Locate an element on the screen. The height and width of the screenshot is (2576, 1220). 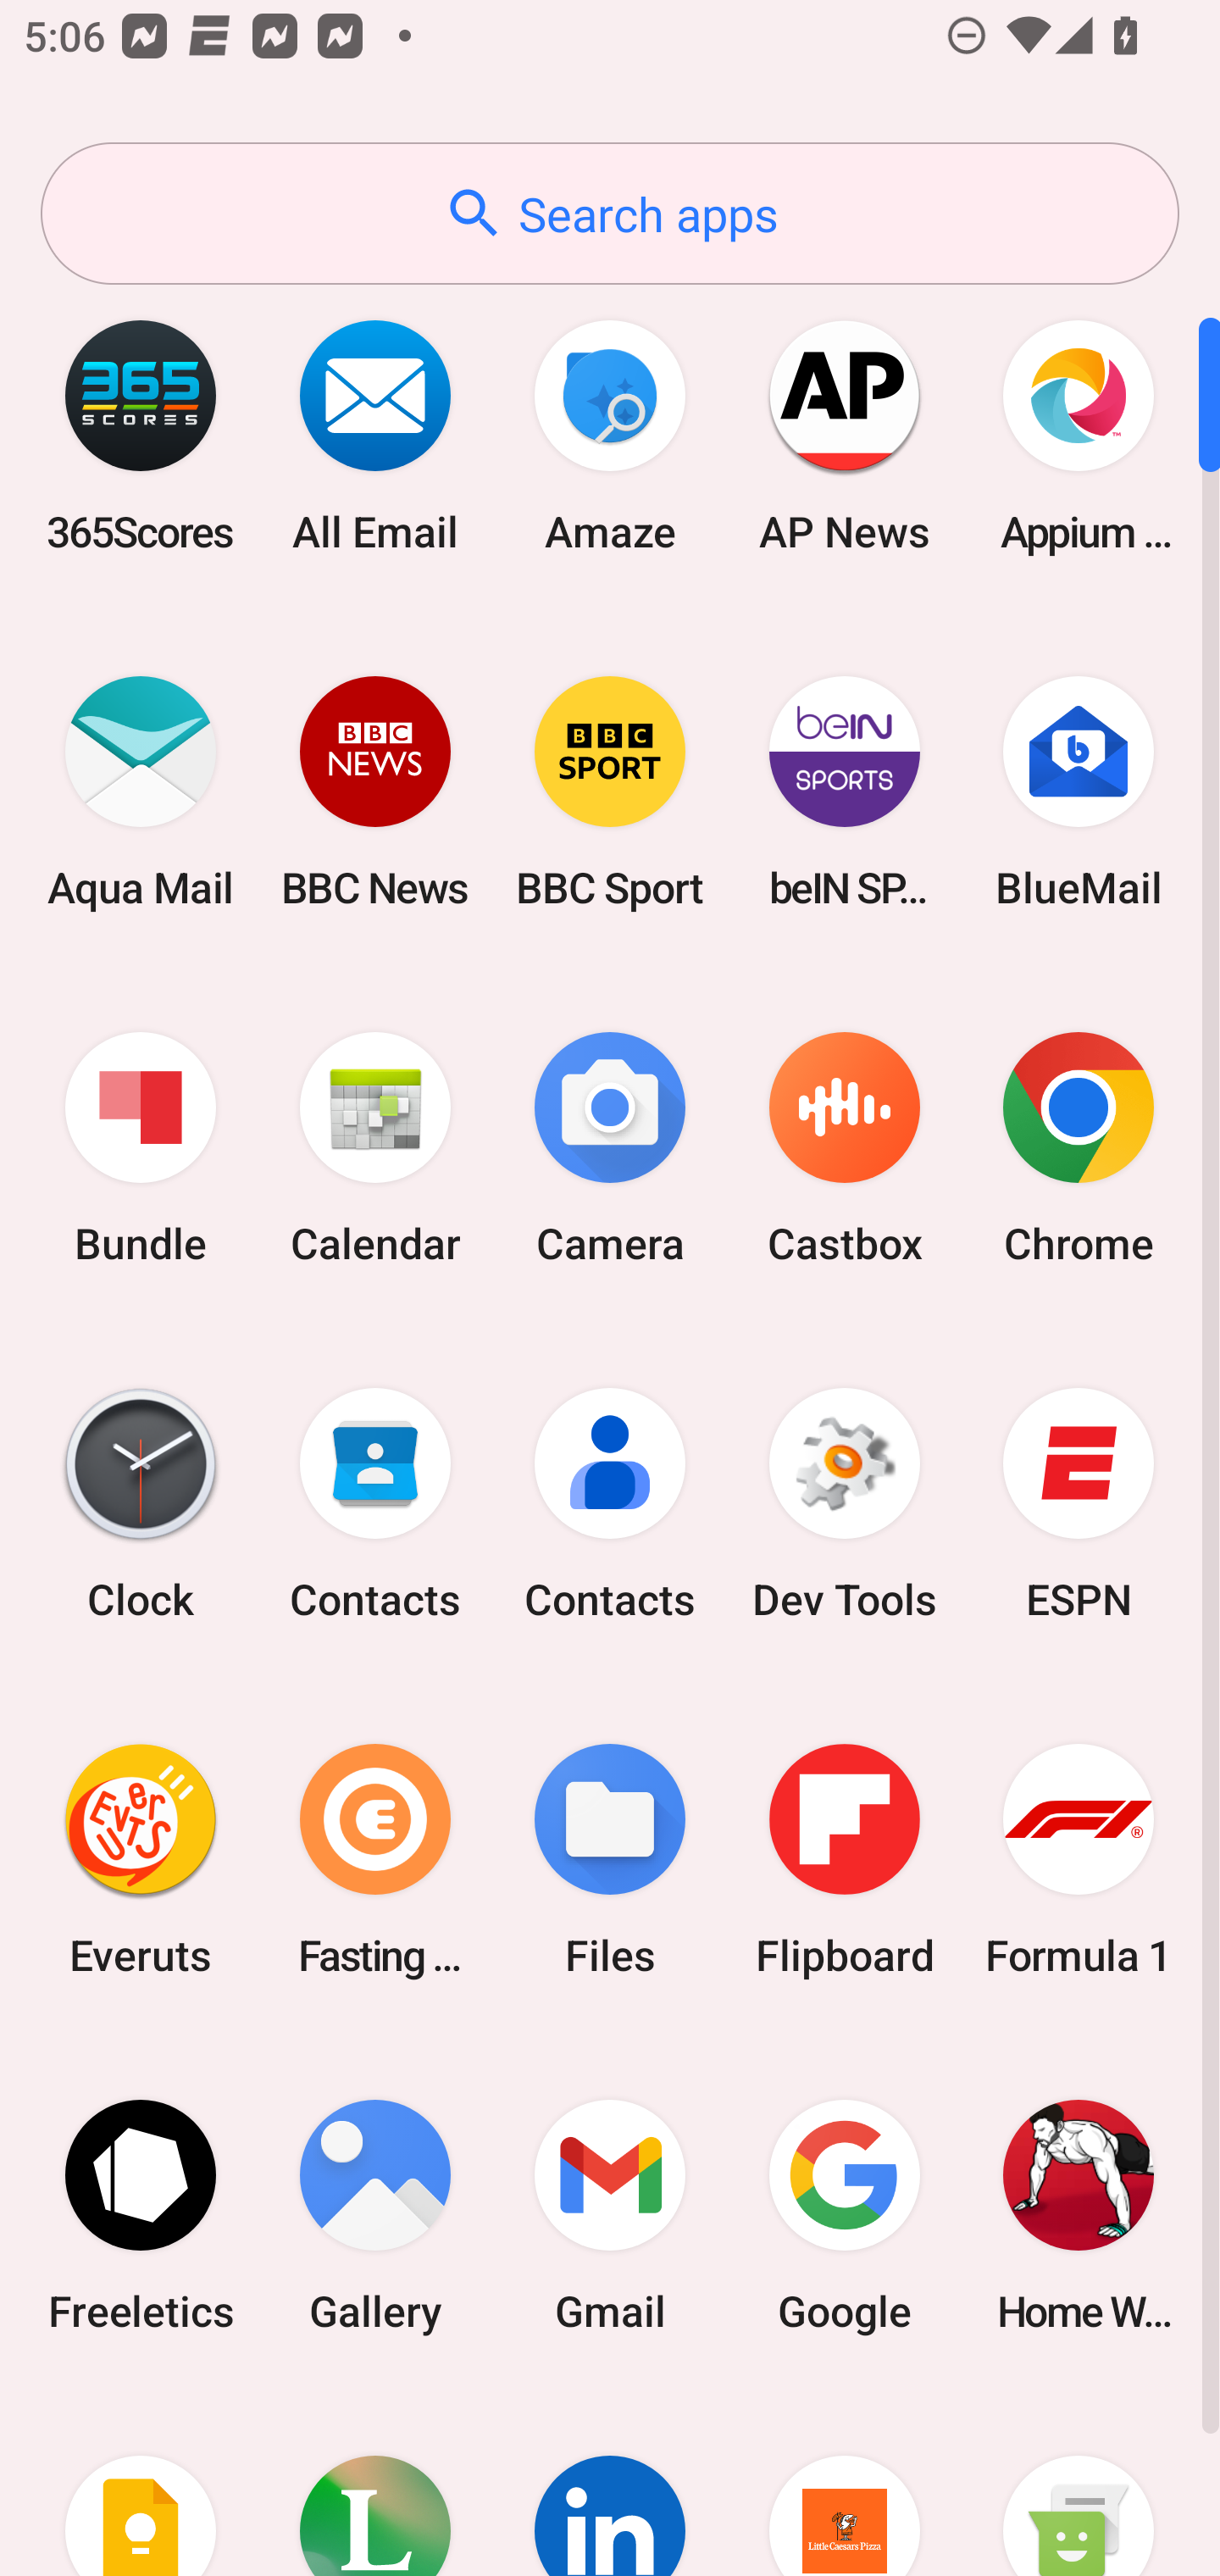
BlueMail is located at coordinates (1079, 791).